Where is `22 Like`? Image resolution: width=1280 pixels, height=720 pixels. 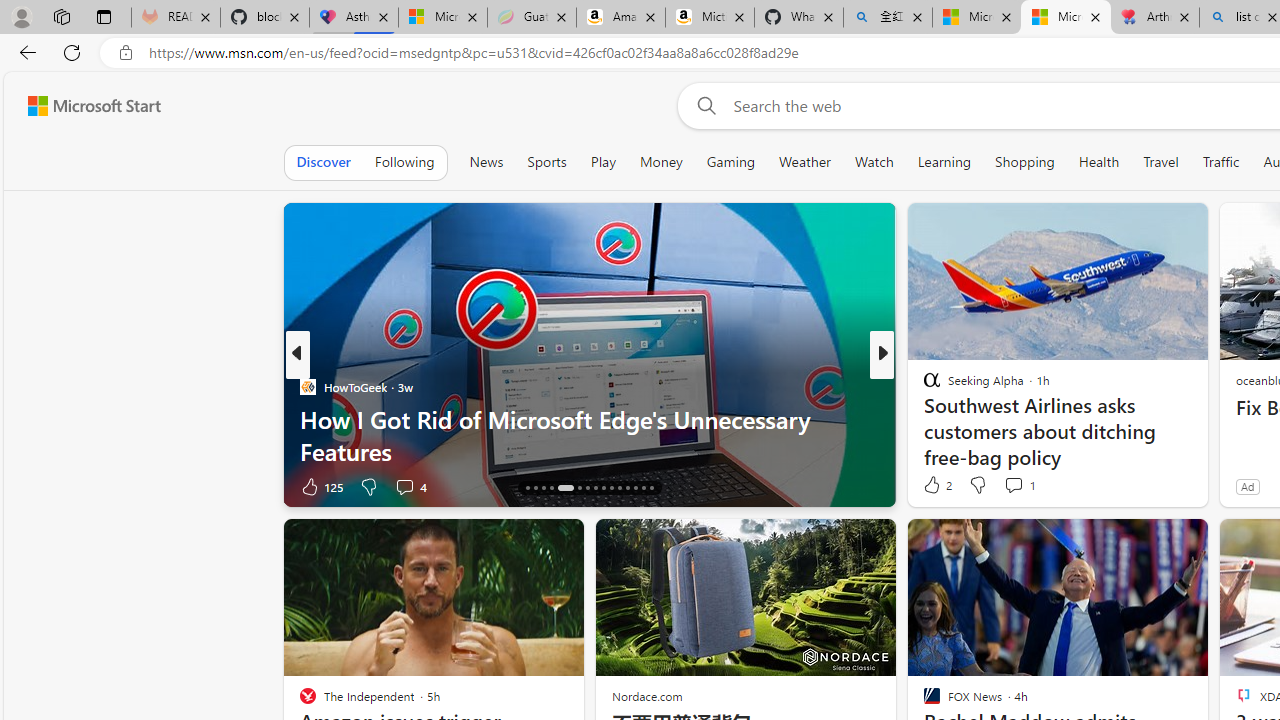
22 Like is located at coordinates (934, 486).